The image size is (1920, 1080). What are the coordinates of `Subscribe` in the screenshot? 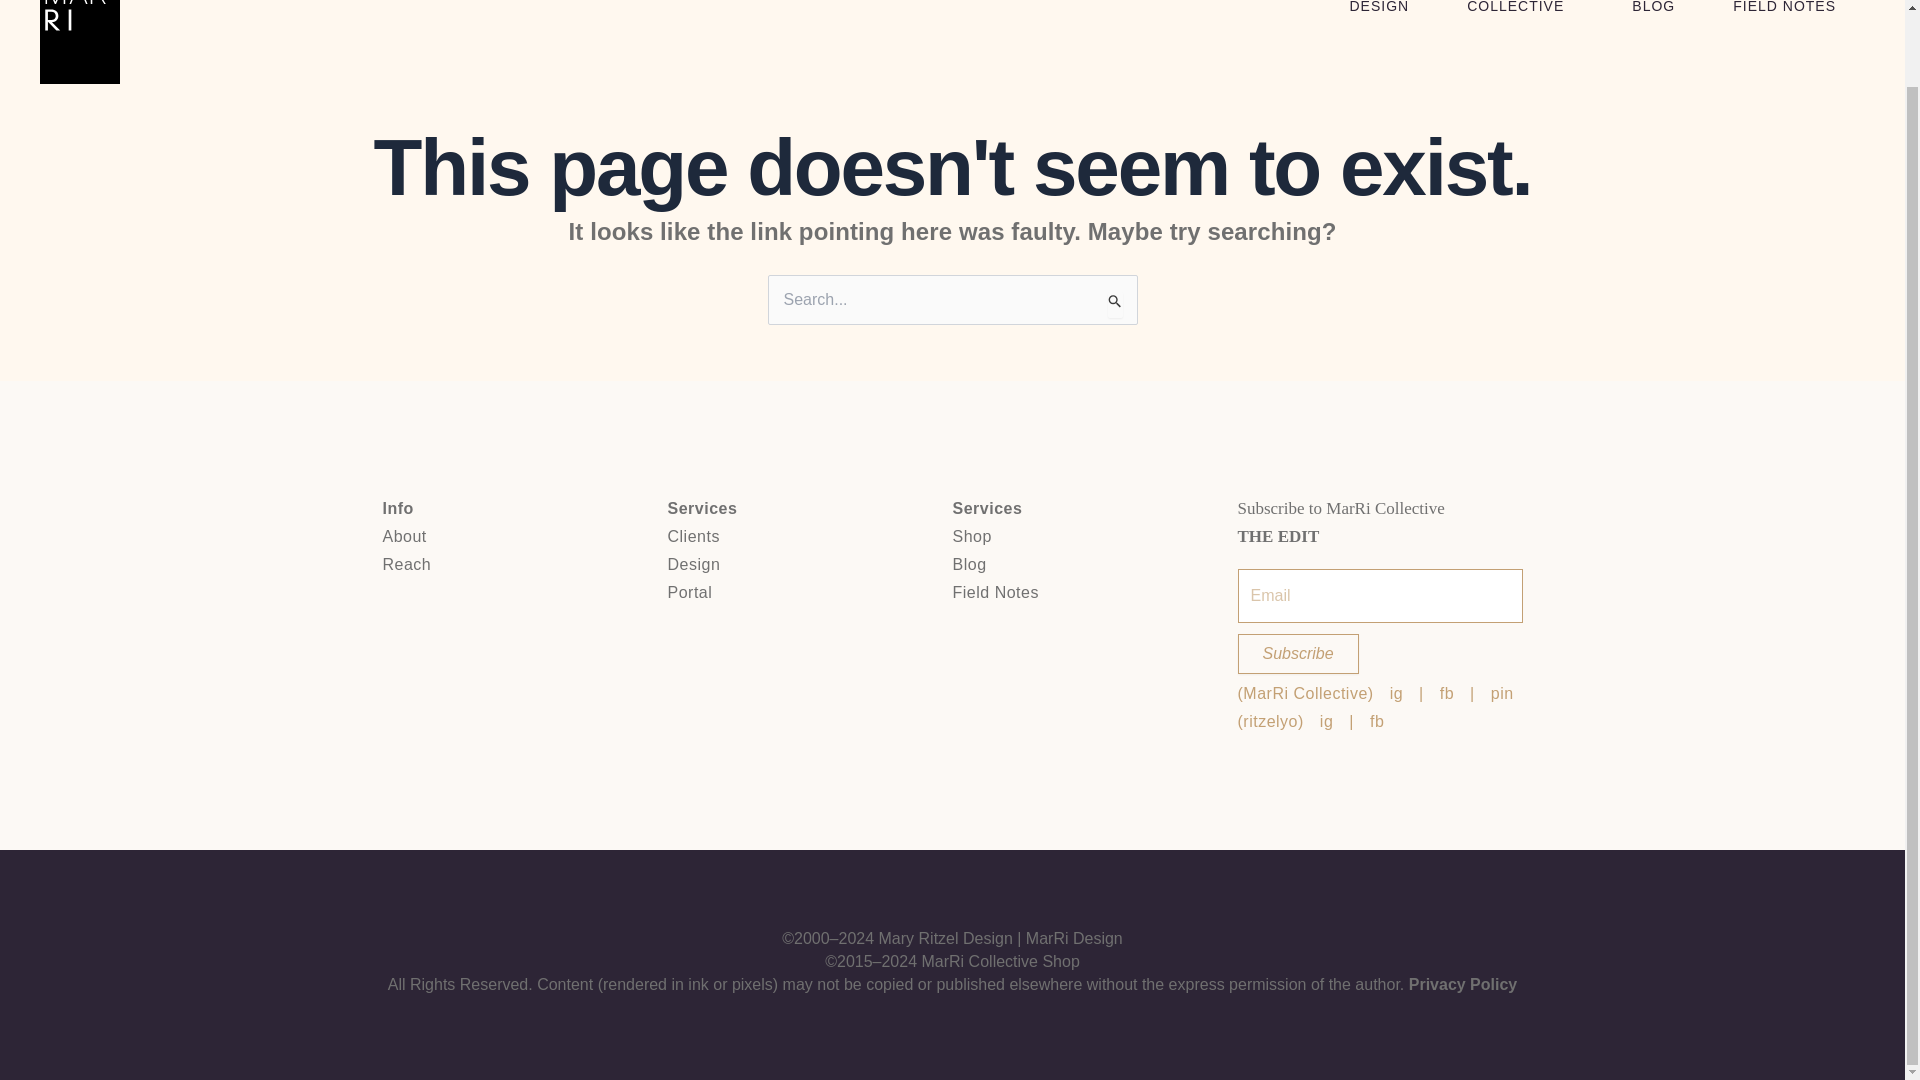 It's located at (1298, 653).